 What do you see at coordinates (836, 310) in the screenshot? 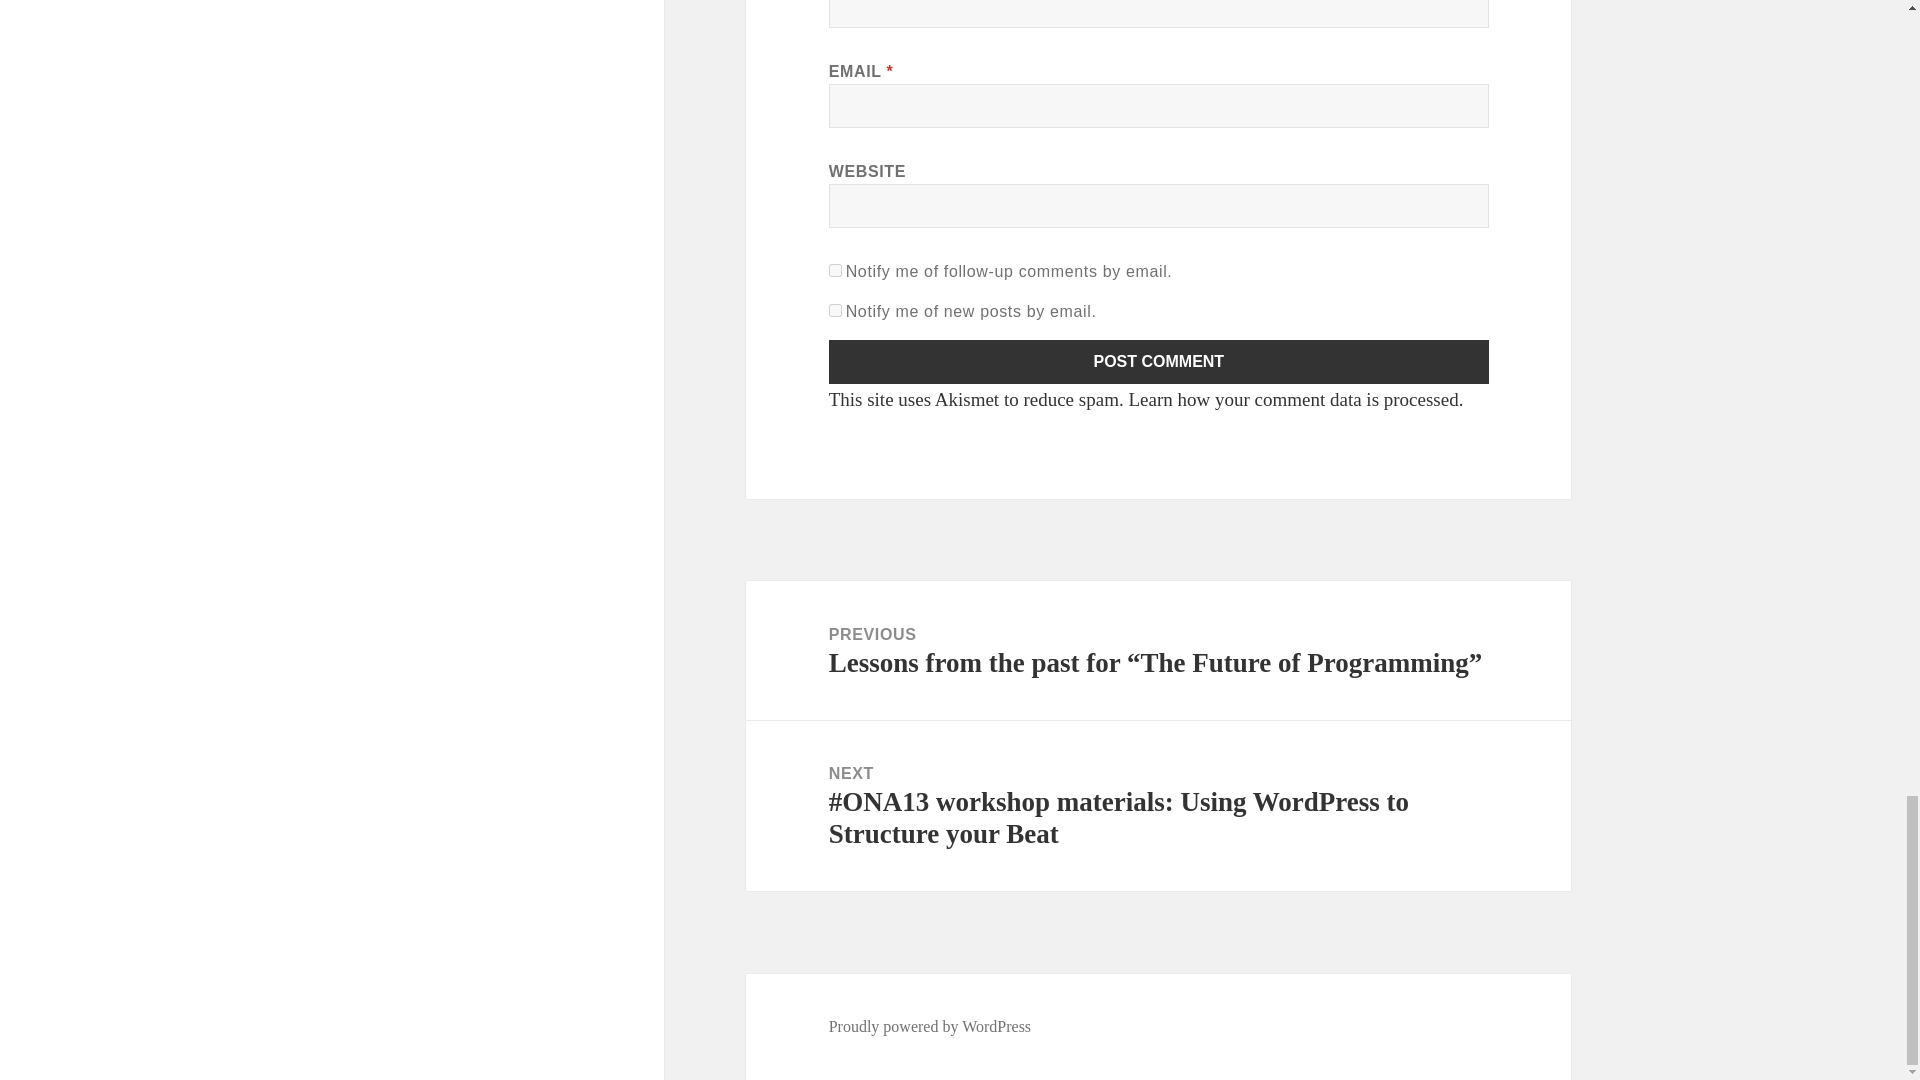
I see `subscribe` at bounding box center [836, 310].